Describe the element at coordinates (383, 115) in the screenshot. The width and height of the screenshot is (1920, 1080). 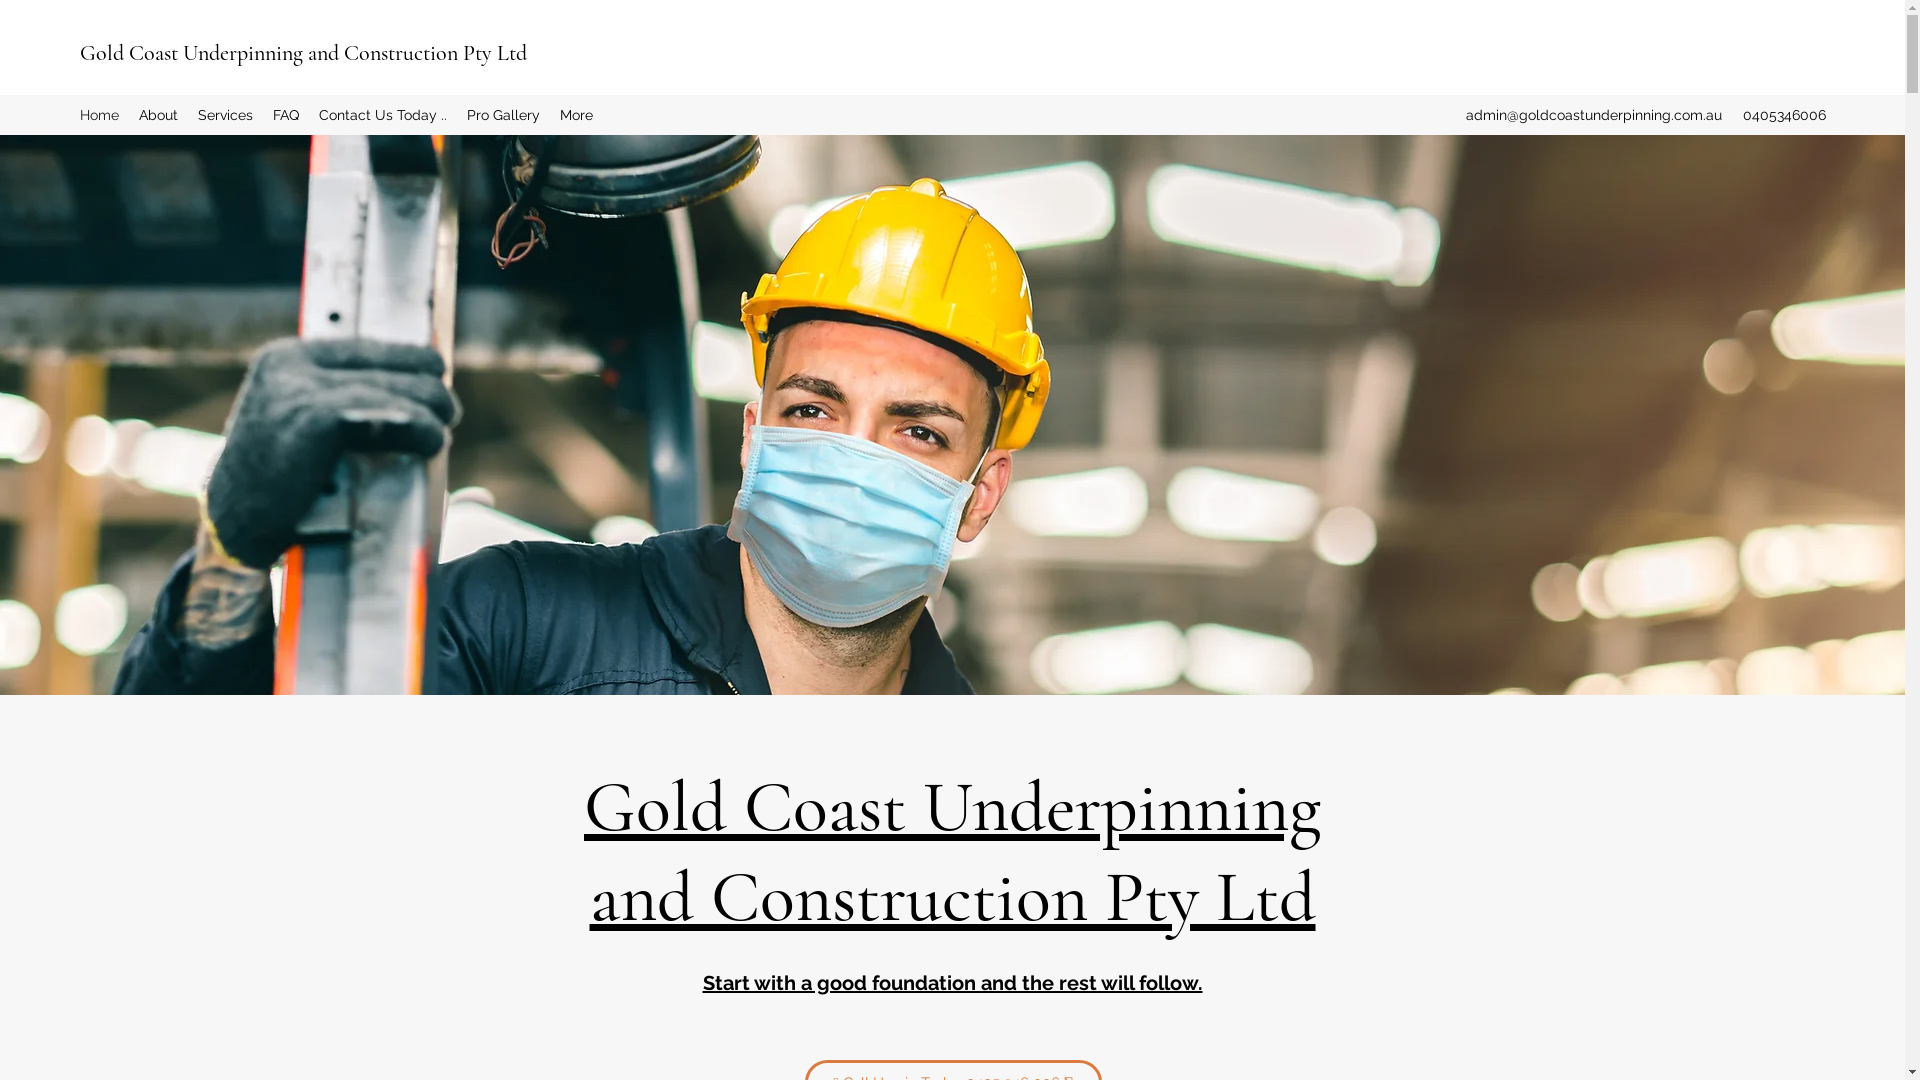
I see `Contact Us Today ..` at that location.